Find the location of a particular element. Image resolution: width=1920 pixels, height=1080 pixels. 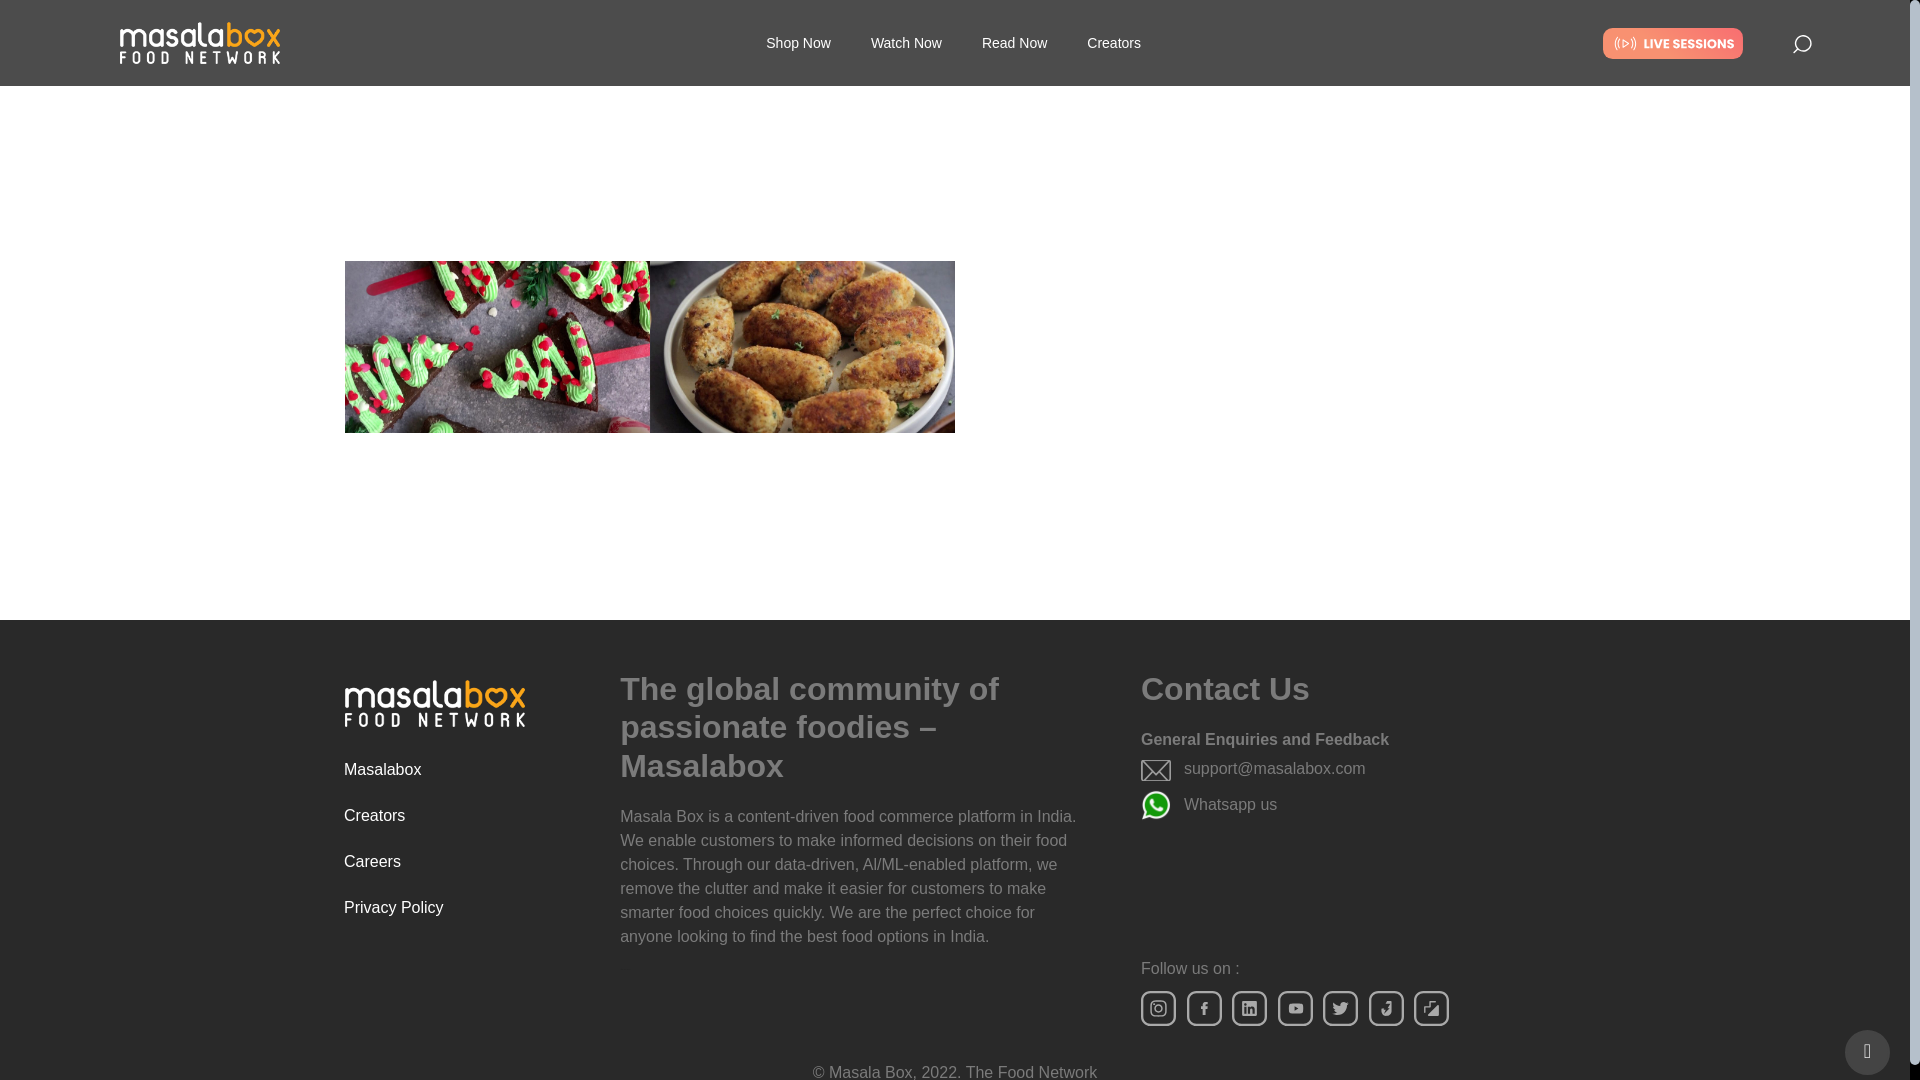

Creators is located at coordinates (467, 816).